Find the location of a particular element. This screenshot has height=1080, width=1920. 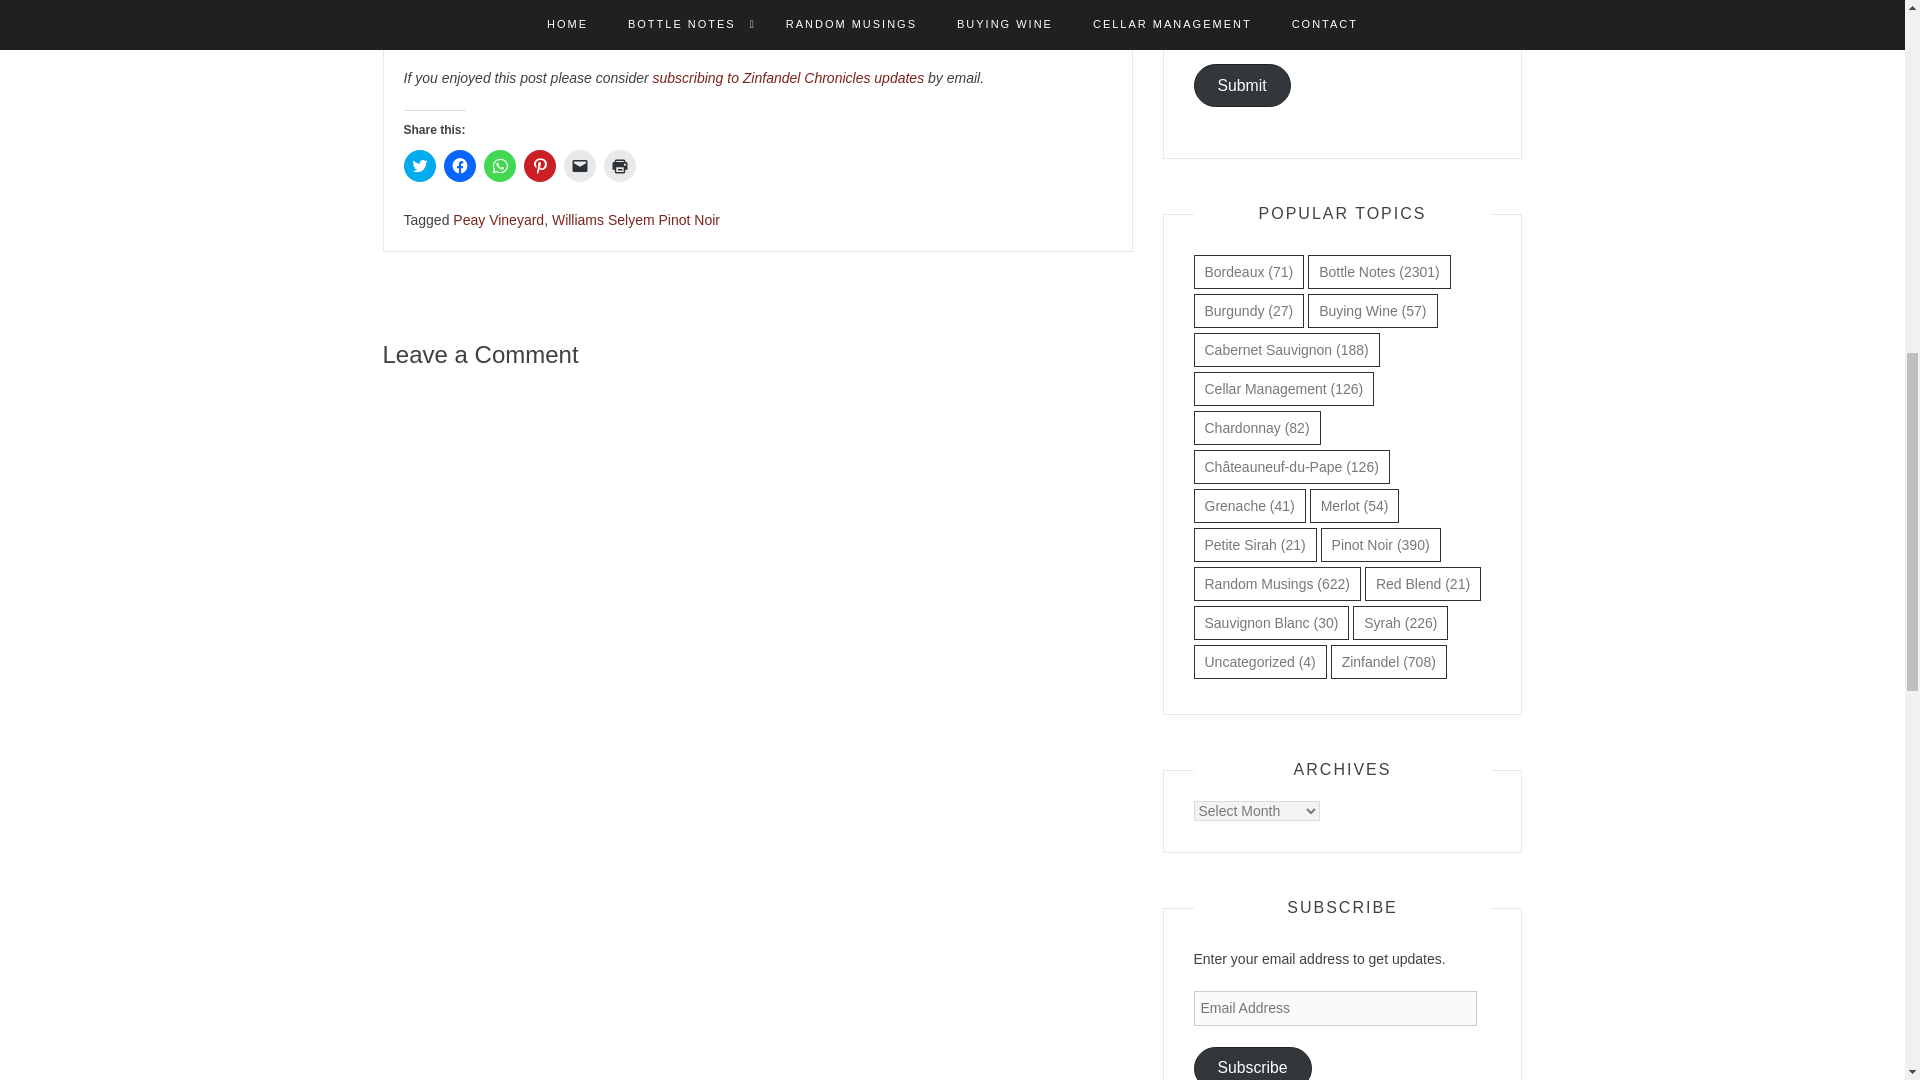

Click to share on Twitter is located at coordinates (419, 166).